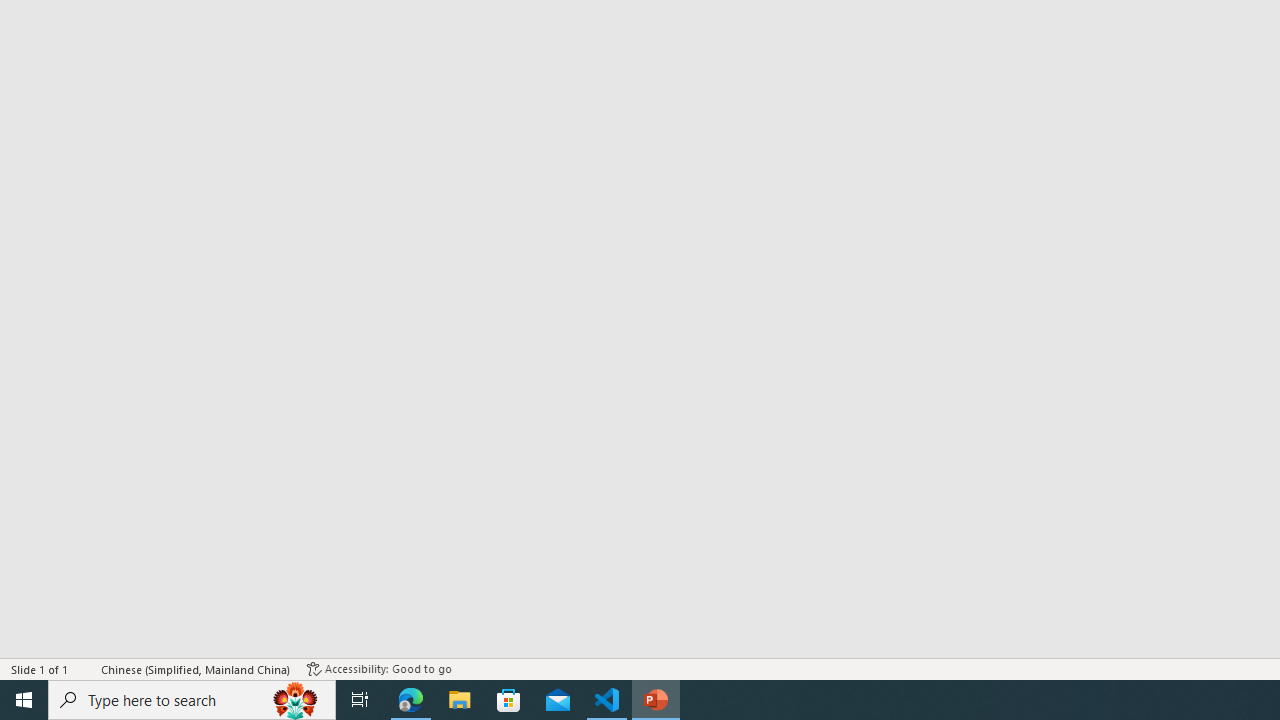  Describe the element at coordinates (379, 668) in the screenshot. I see `Accessibility Checker Accessibility: Good to go` at that location.